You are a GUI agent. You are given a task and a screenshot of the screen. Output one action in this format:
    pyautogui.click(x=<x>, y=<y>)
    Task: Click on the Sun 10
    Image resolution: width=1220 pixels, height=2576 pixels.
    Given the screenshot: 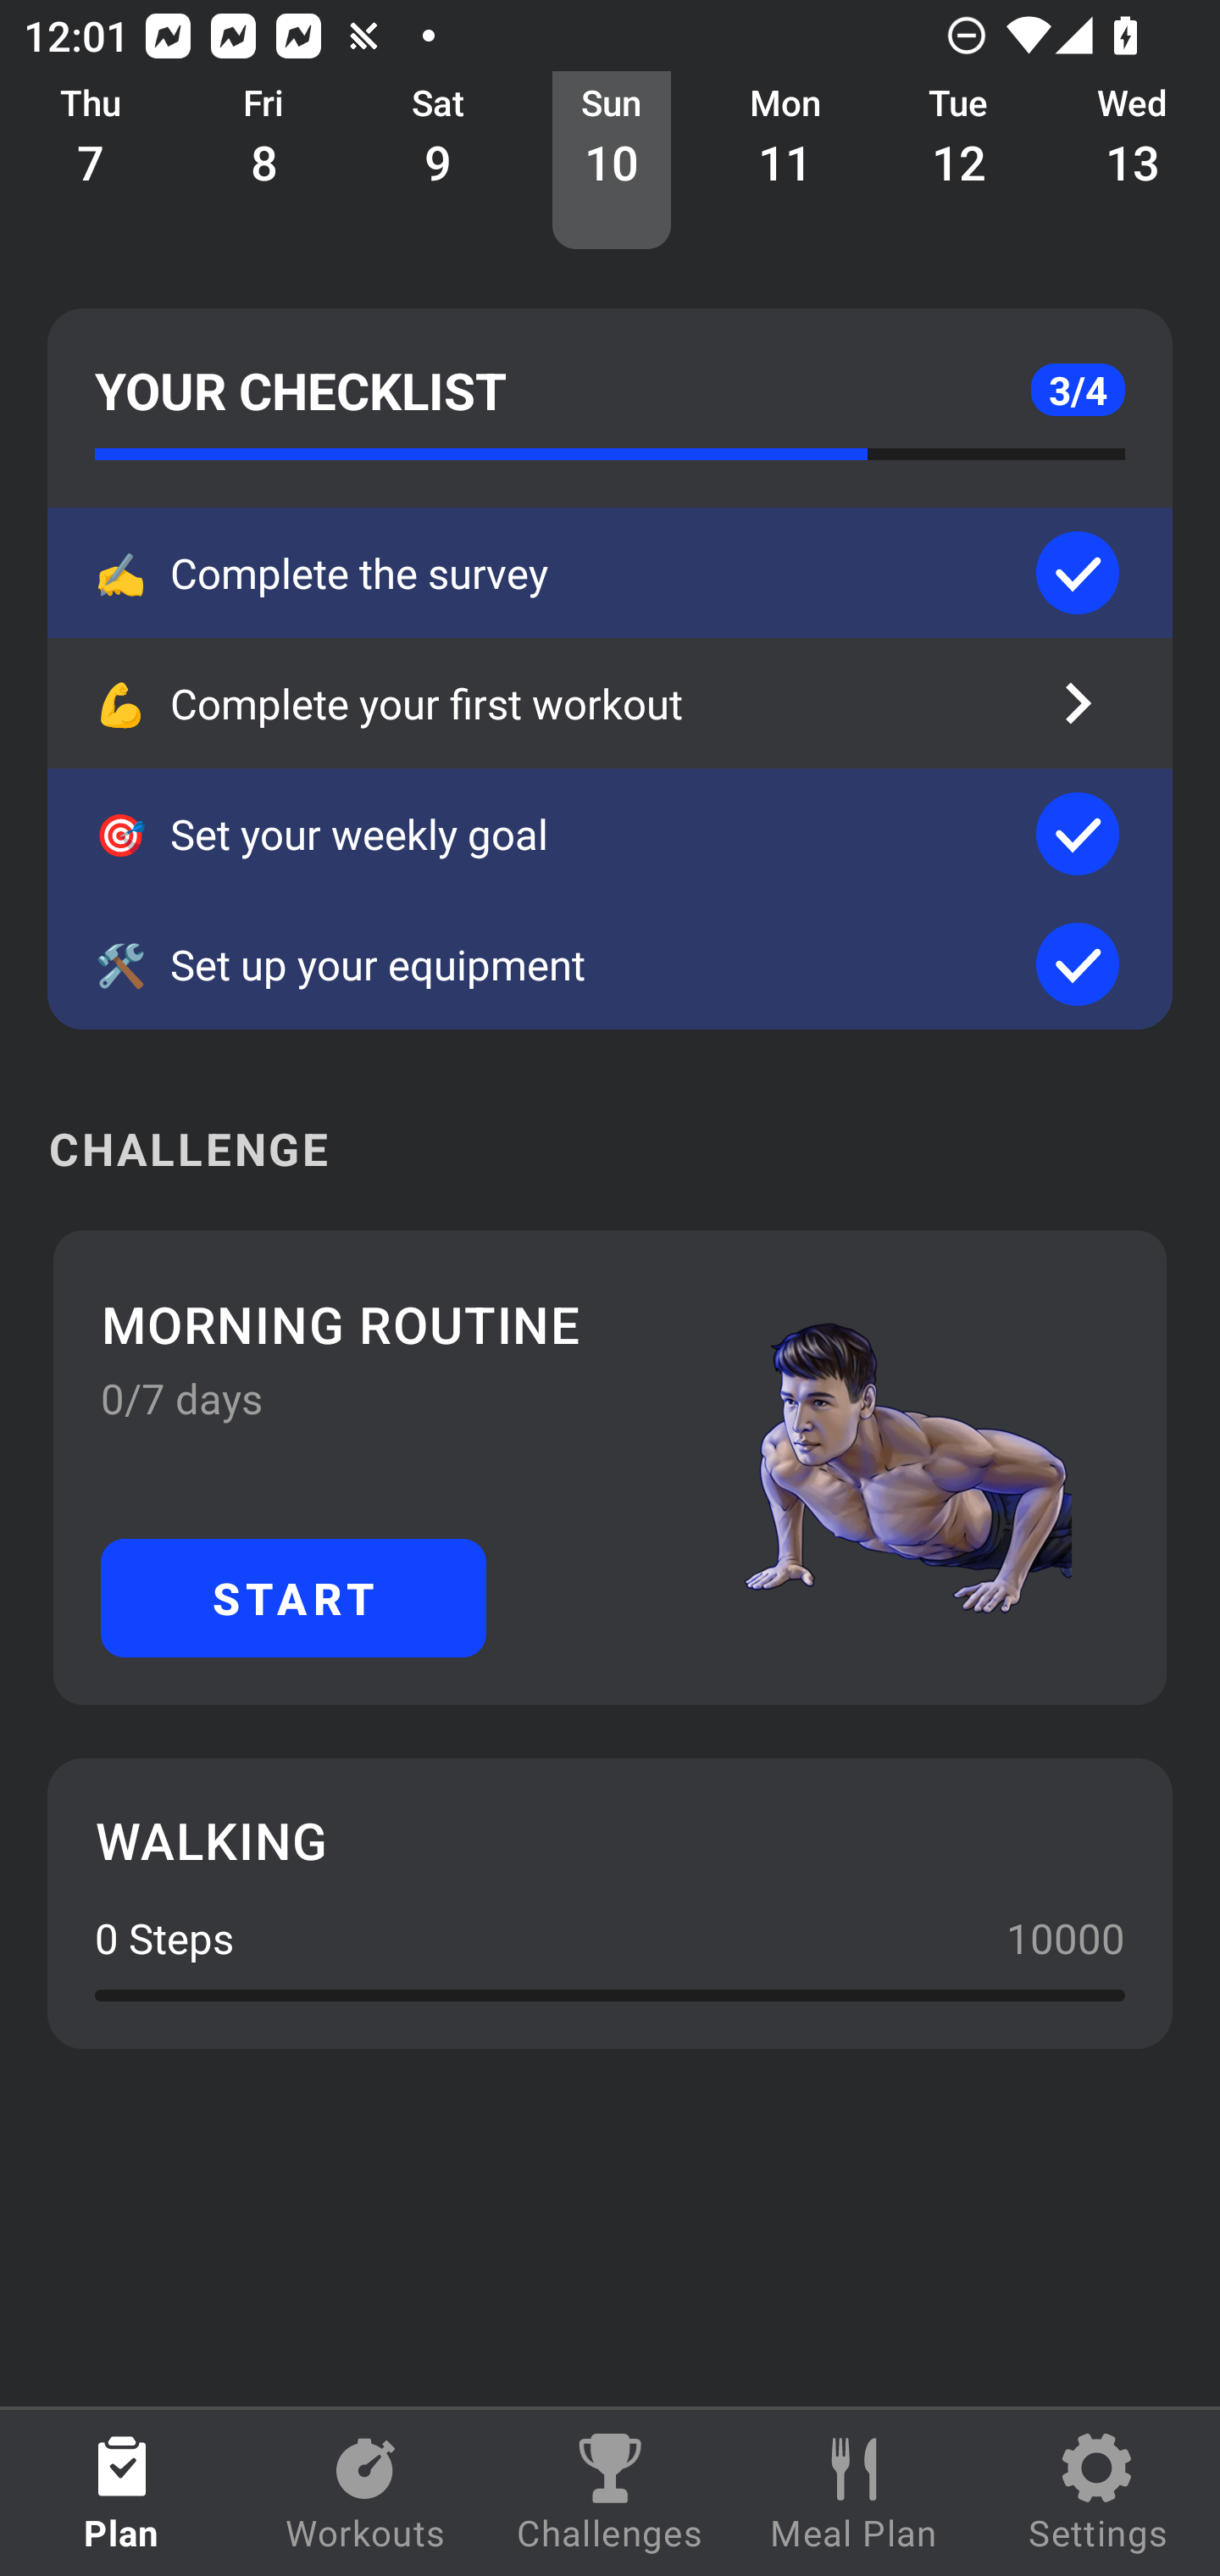 What is the action you would take?
    pyautogui.click(x=612, y=161)
    